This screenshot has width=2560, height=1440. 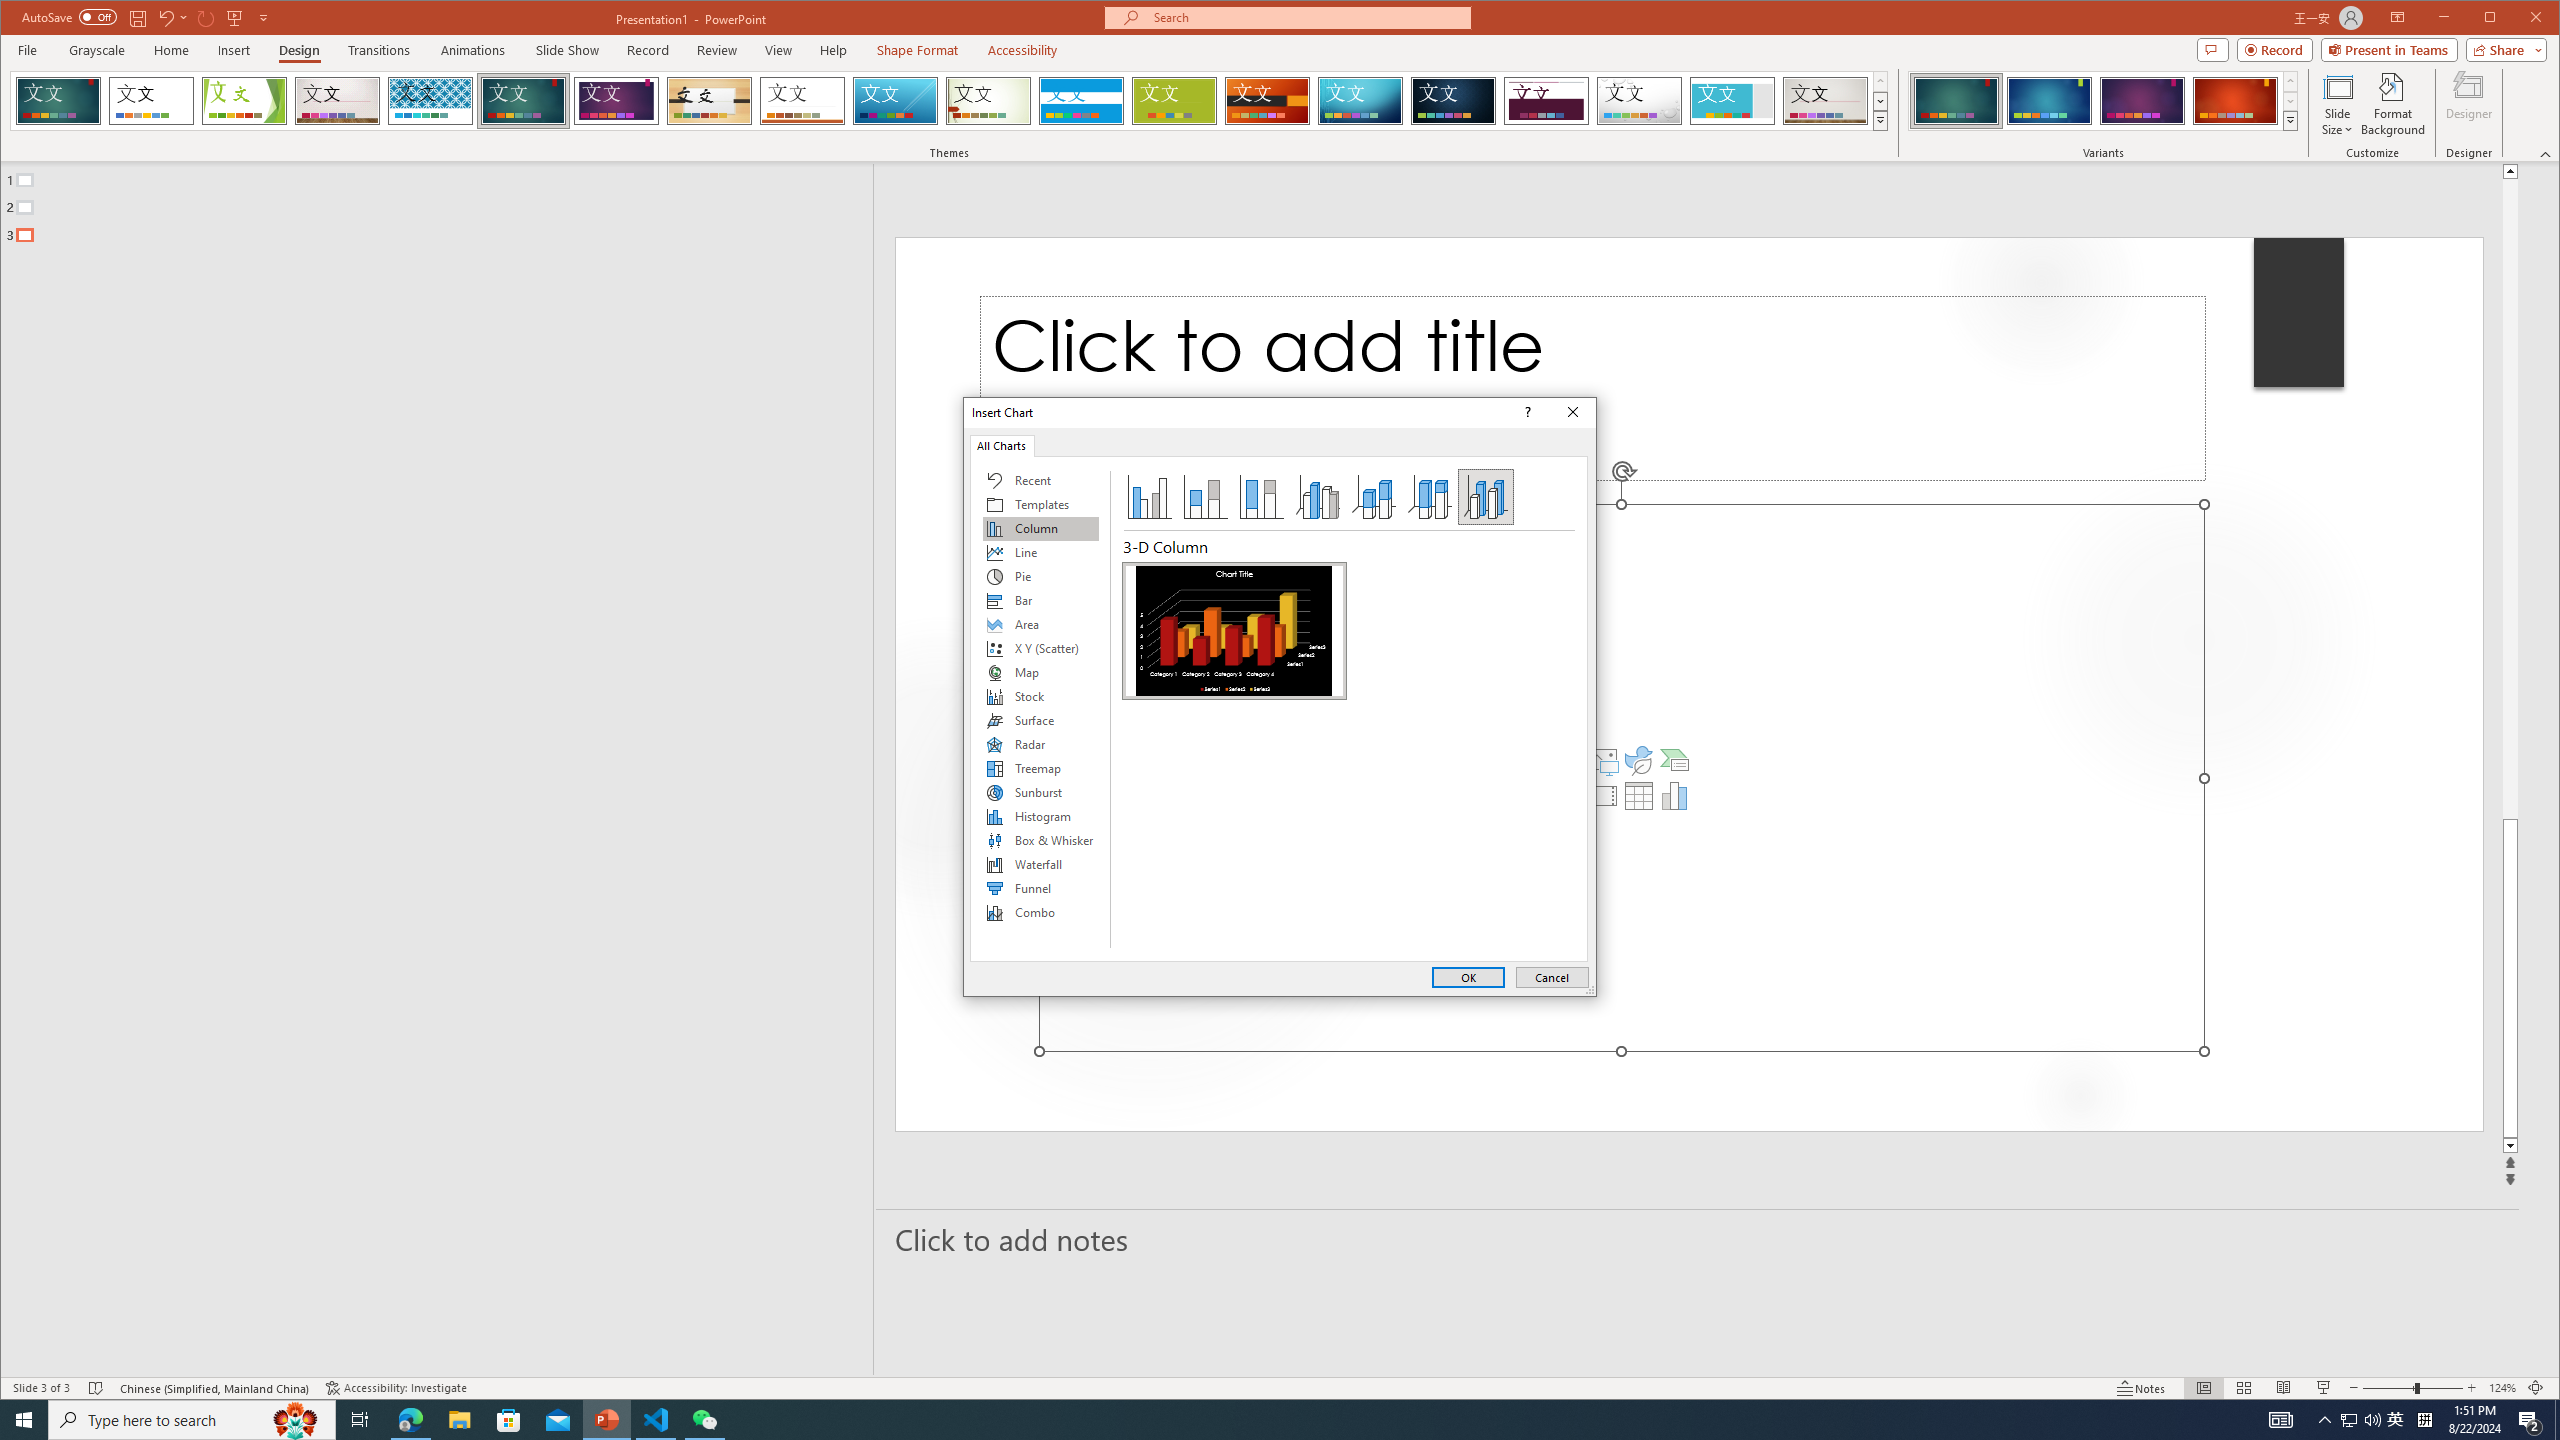 I want to click on Zoom 124%, so click(x=2502, y=1388).